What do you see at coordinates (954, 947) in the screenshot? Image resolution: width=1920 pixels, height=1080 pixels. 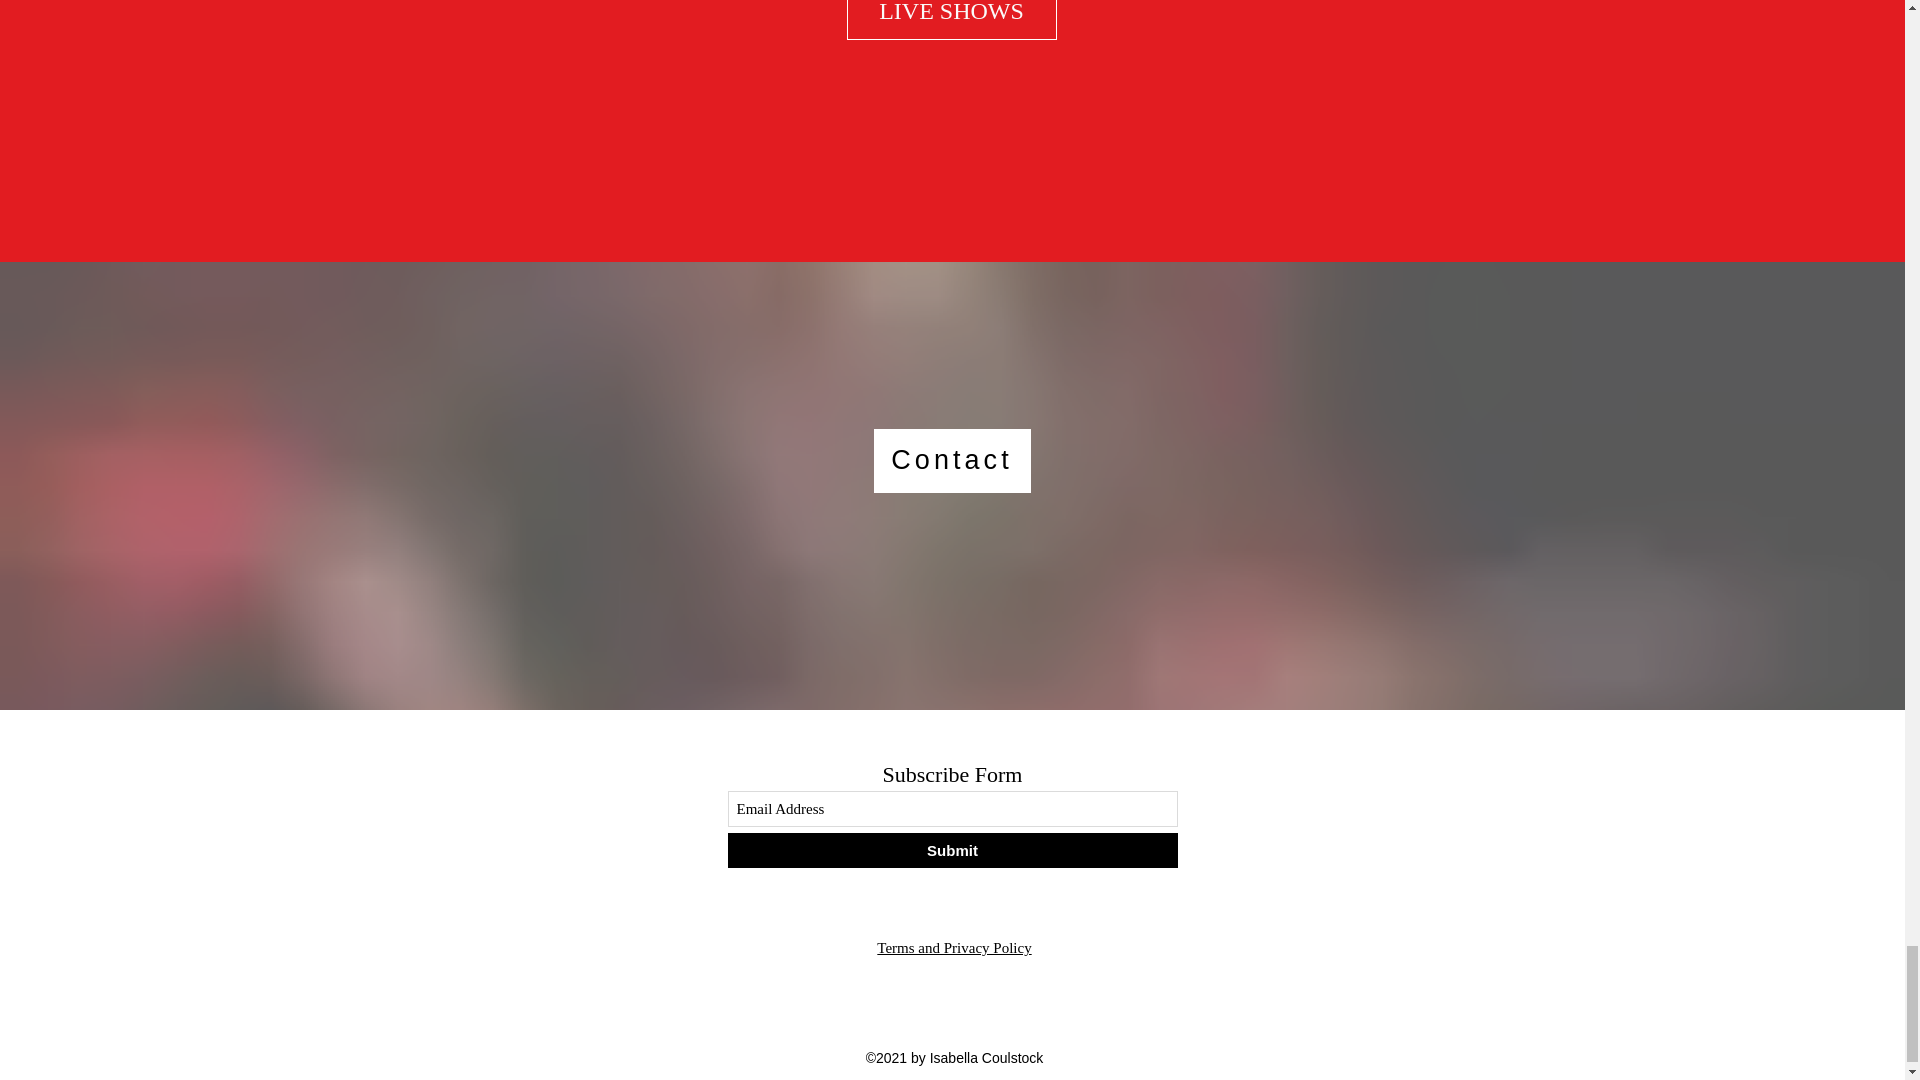 I see `Terms and Privacy Policy` at bounding box center [954, 947].